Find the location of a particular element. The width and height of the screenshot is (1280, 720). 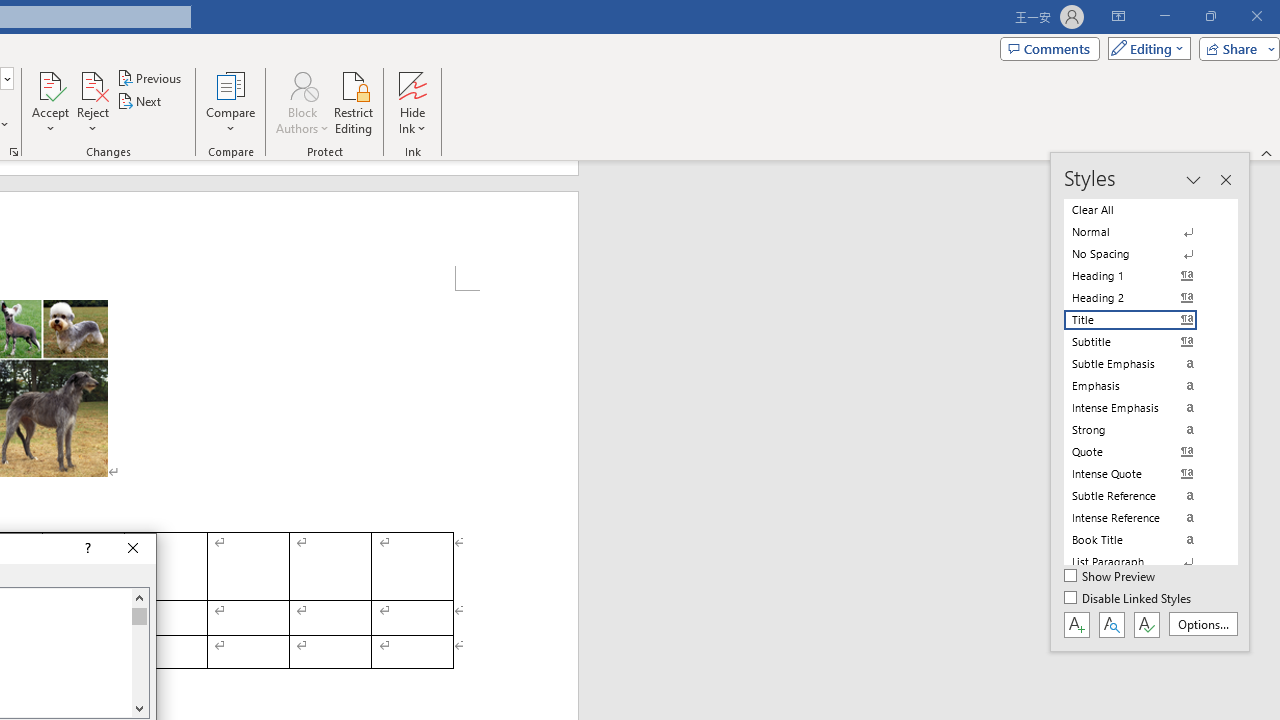

Context help is located at coordinates (86, 548).